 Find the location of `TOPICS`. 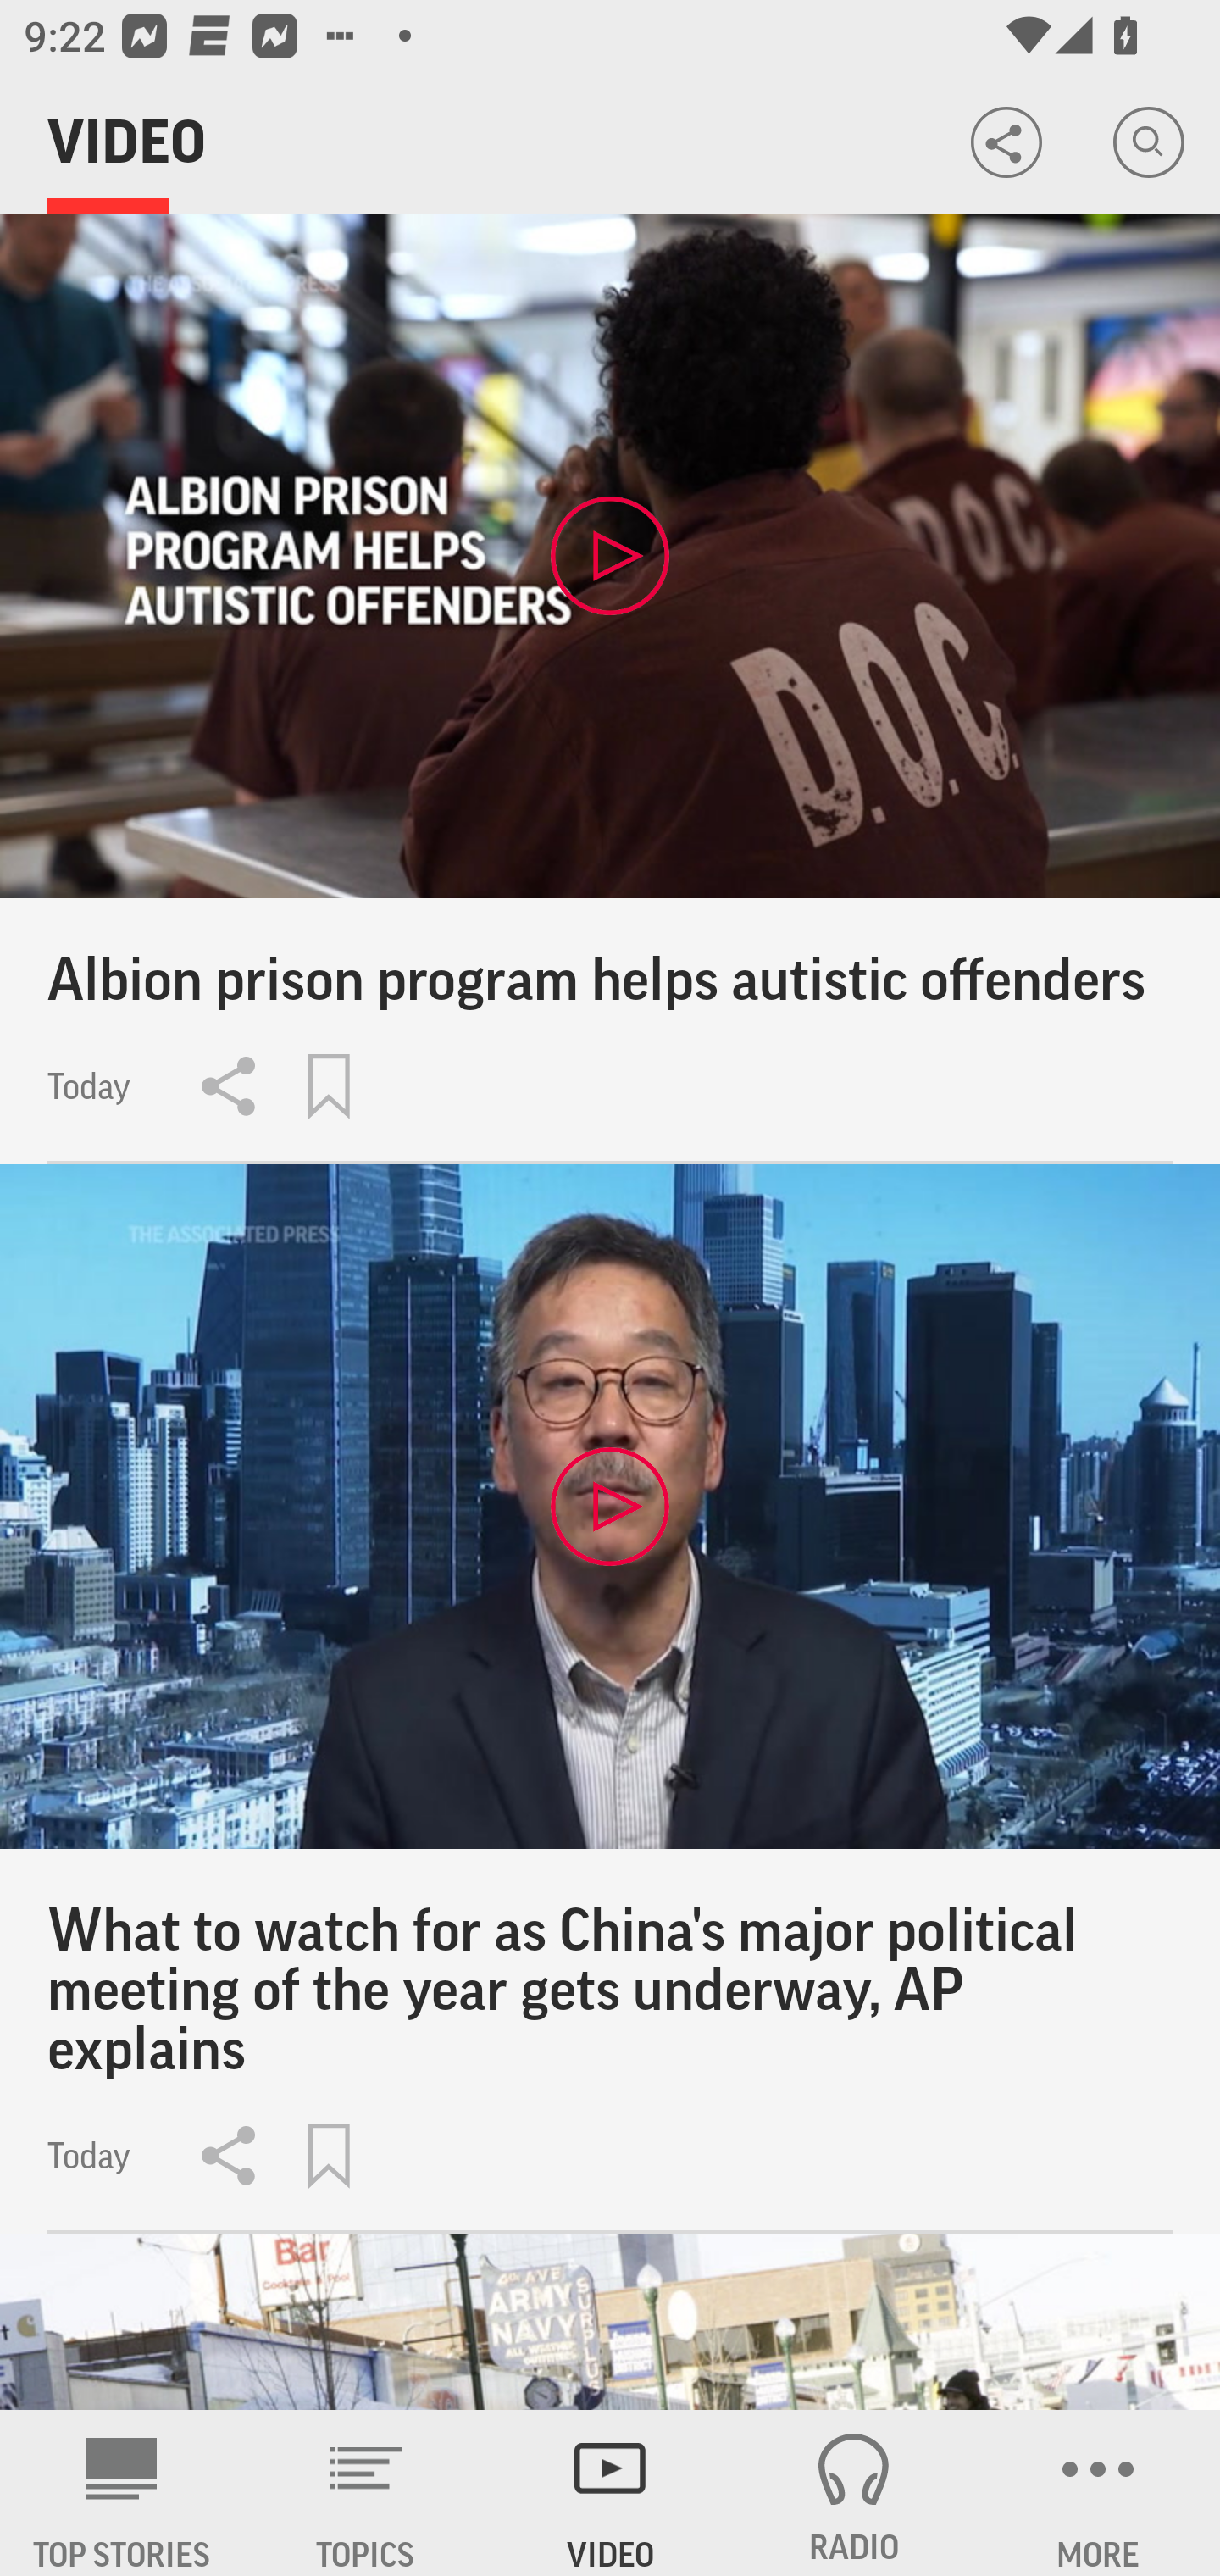

TOPICS is located at coordinates (366, 2493).